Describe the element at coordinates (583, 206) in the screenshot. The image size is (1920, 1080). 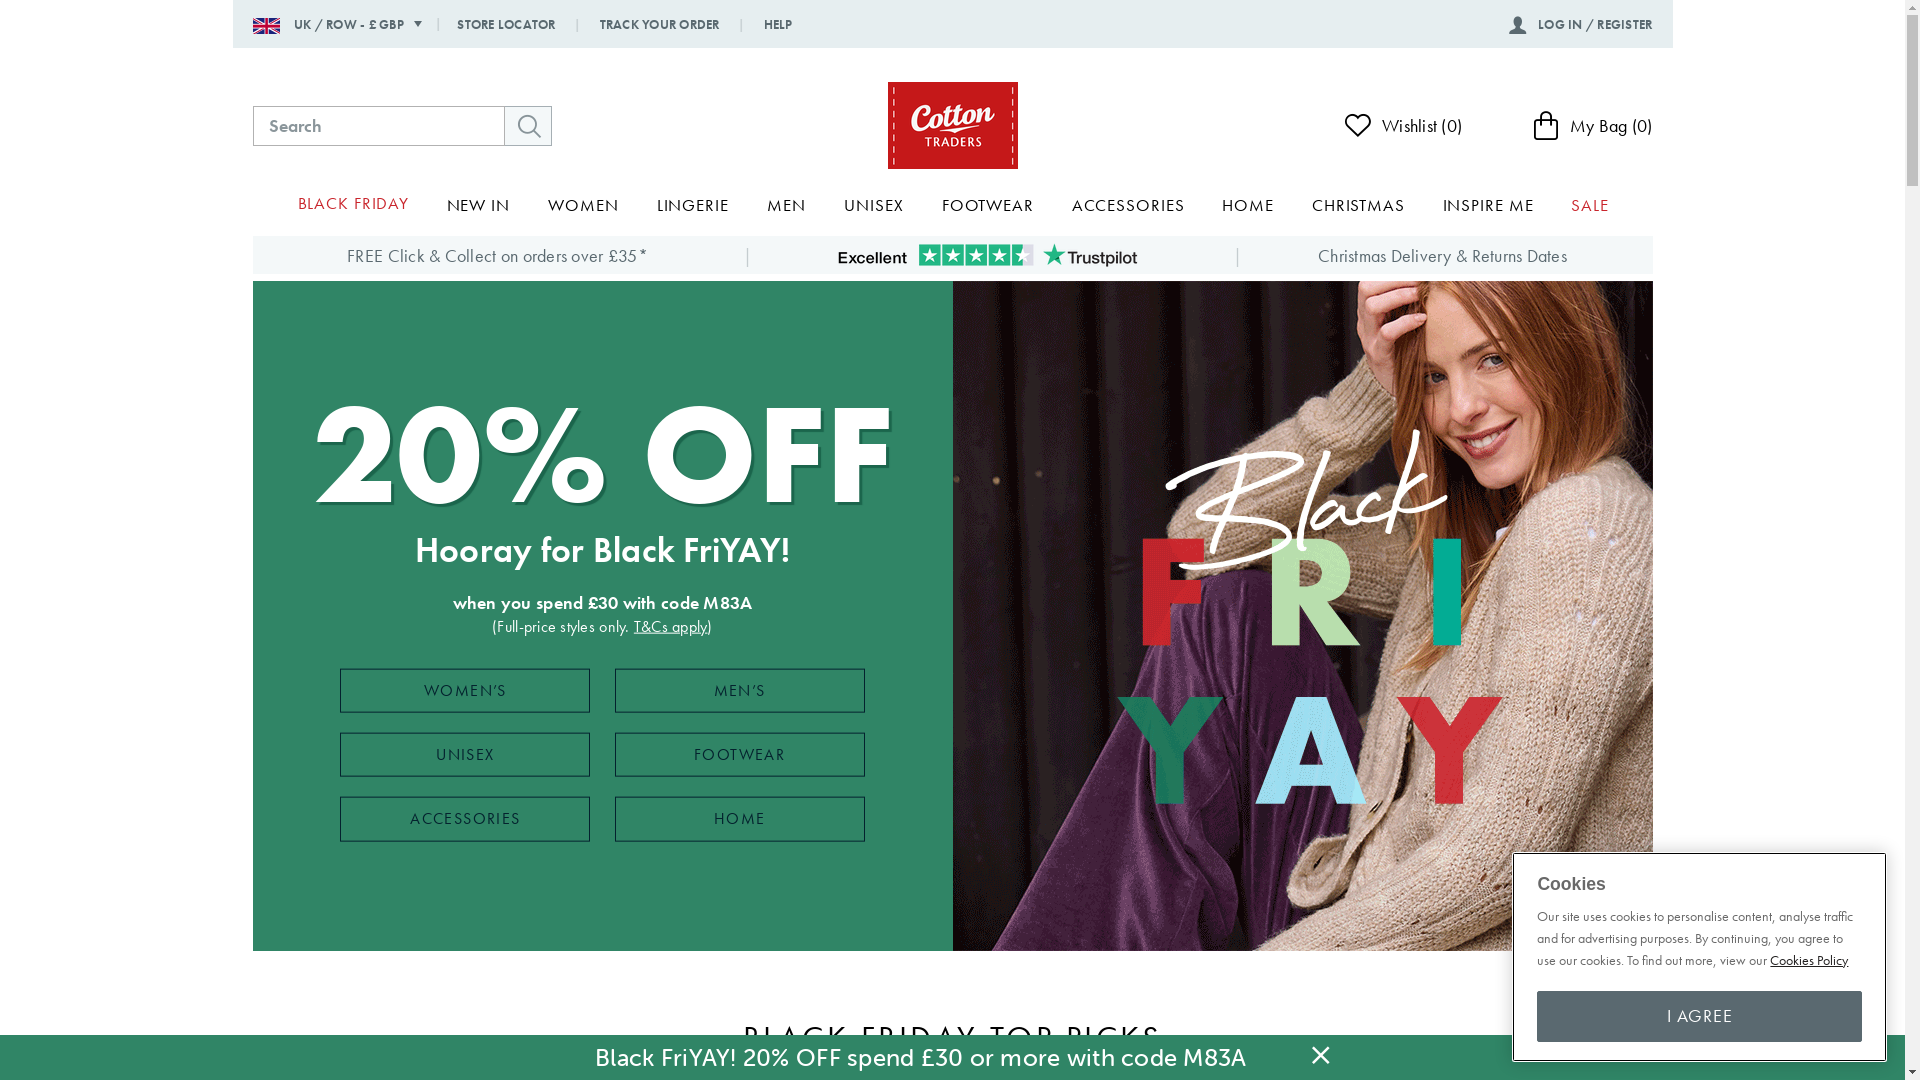
I see `WOMEN` at that location.